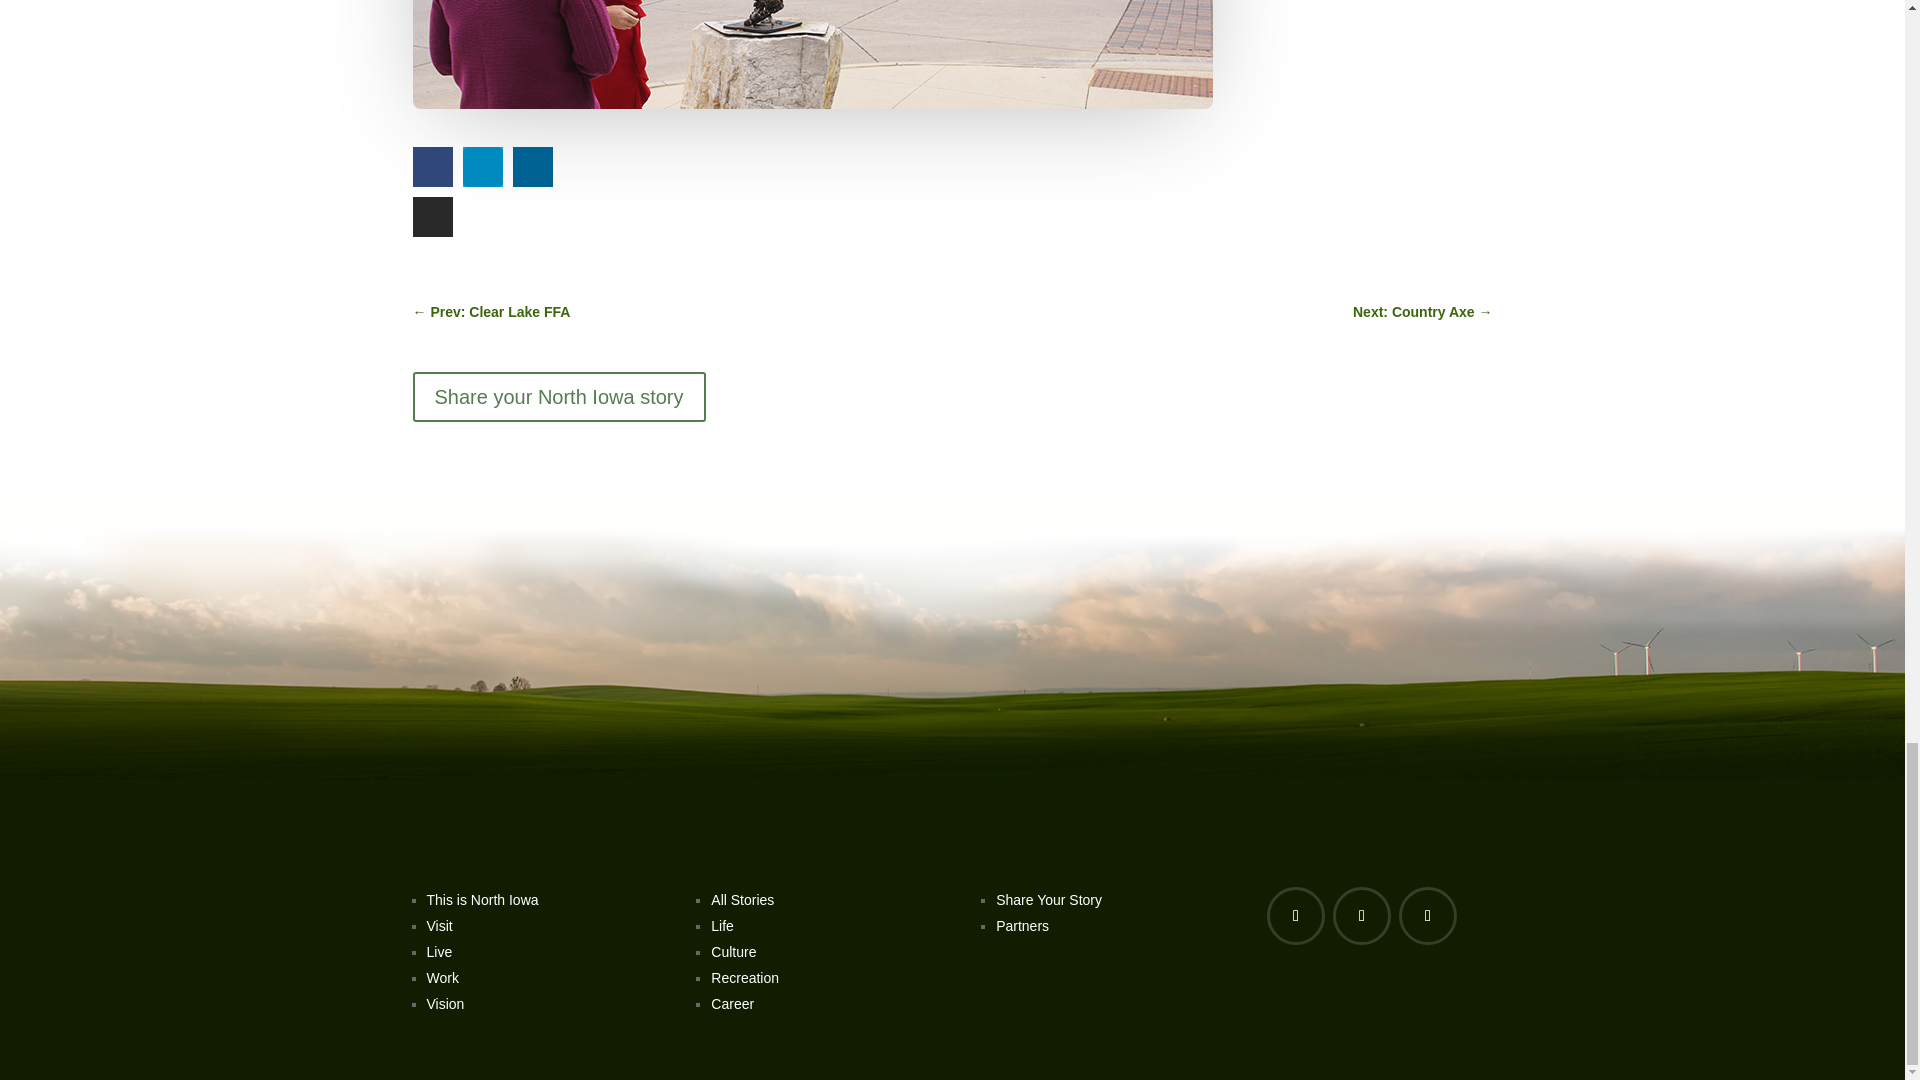 Image resolution: width=1920 pixels, height=1080 pixels. I want to click on This is North Iowa, so click(482, 900).